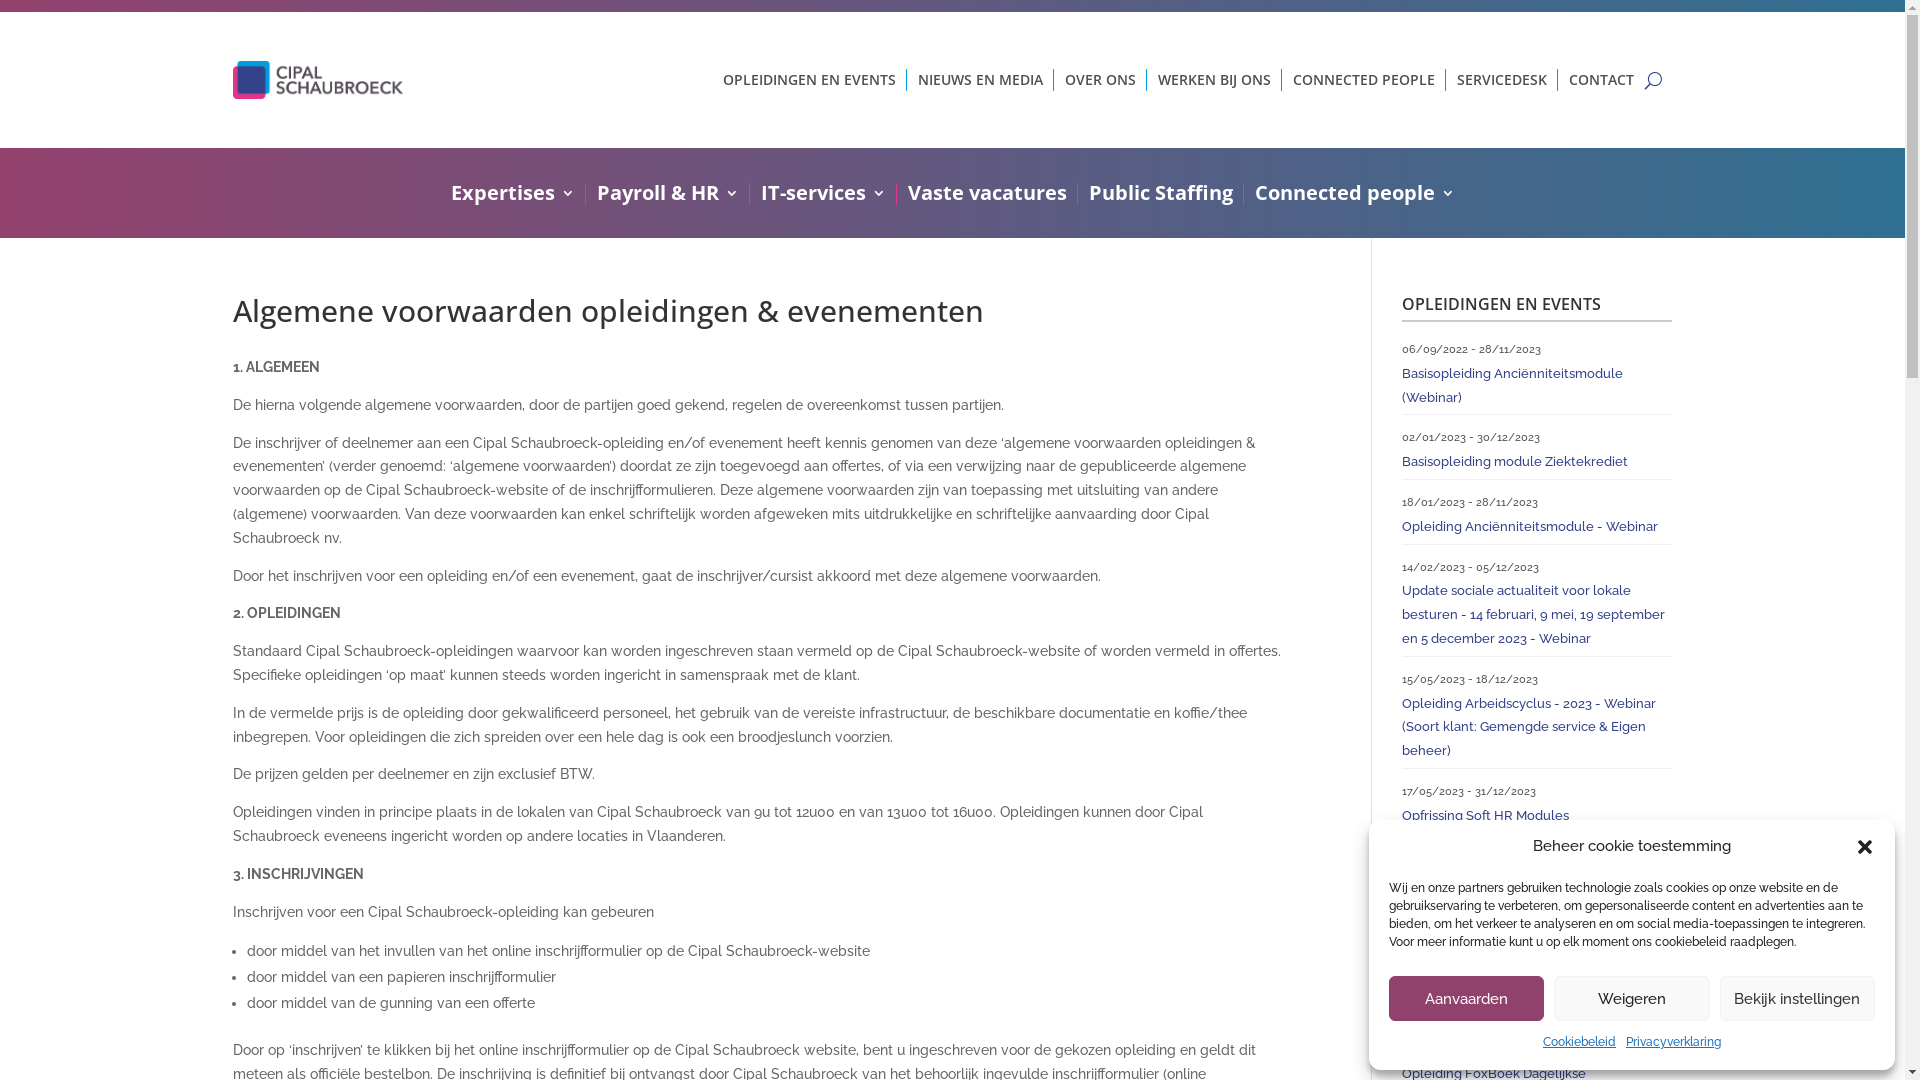 This screenshot has height=1080, width=1920. Describe the element at coordinates (1214, 80) in the screenshot. I see `WERKEN BIJ ONS` at that location.